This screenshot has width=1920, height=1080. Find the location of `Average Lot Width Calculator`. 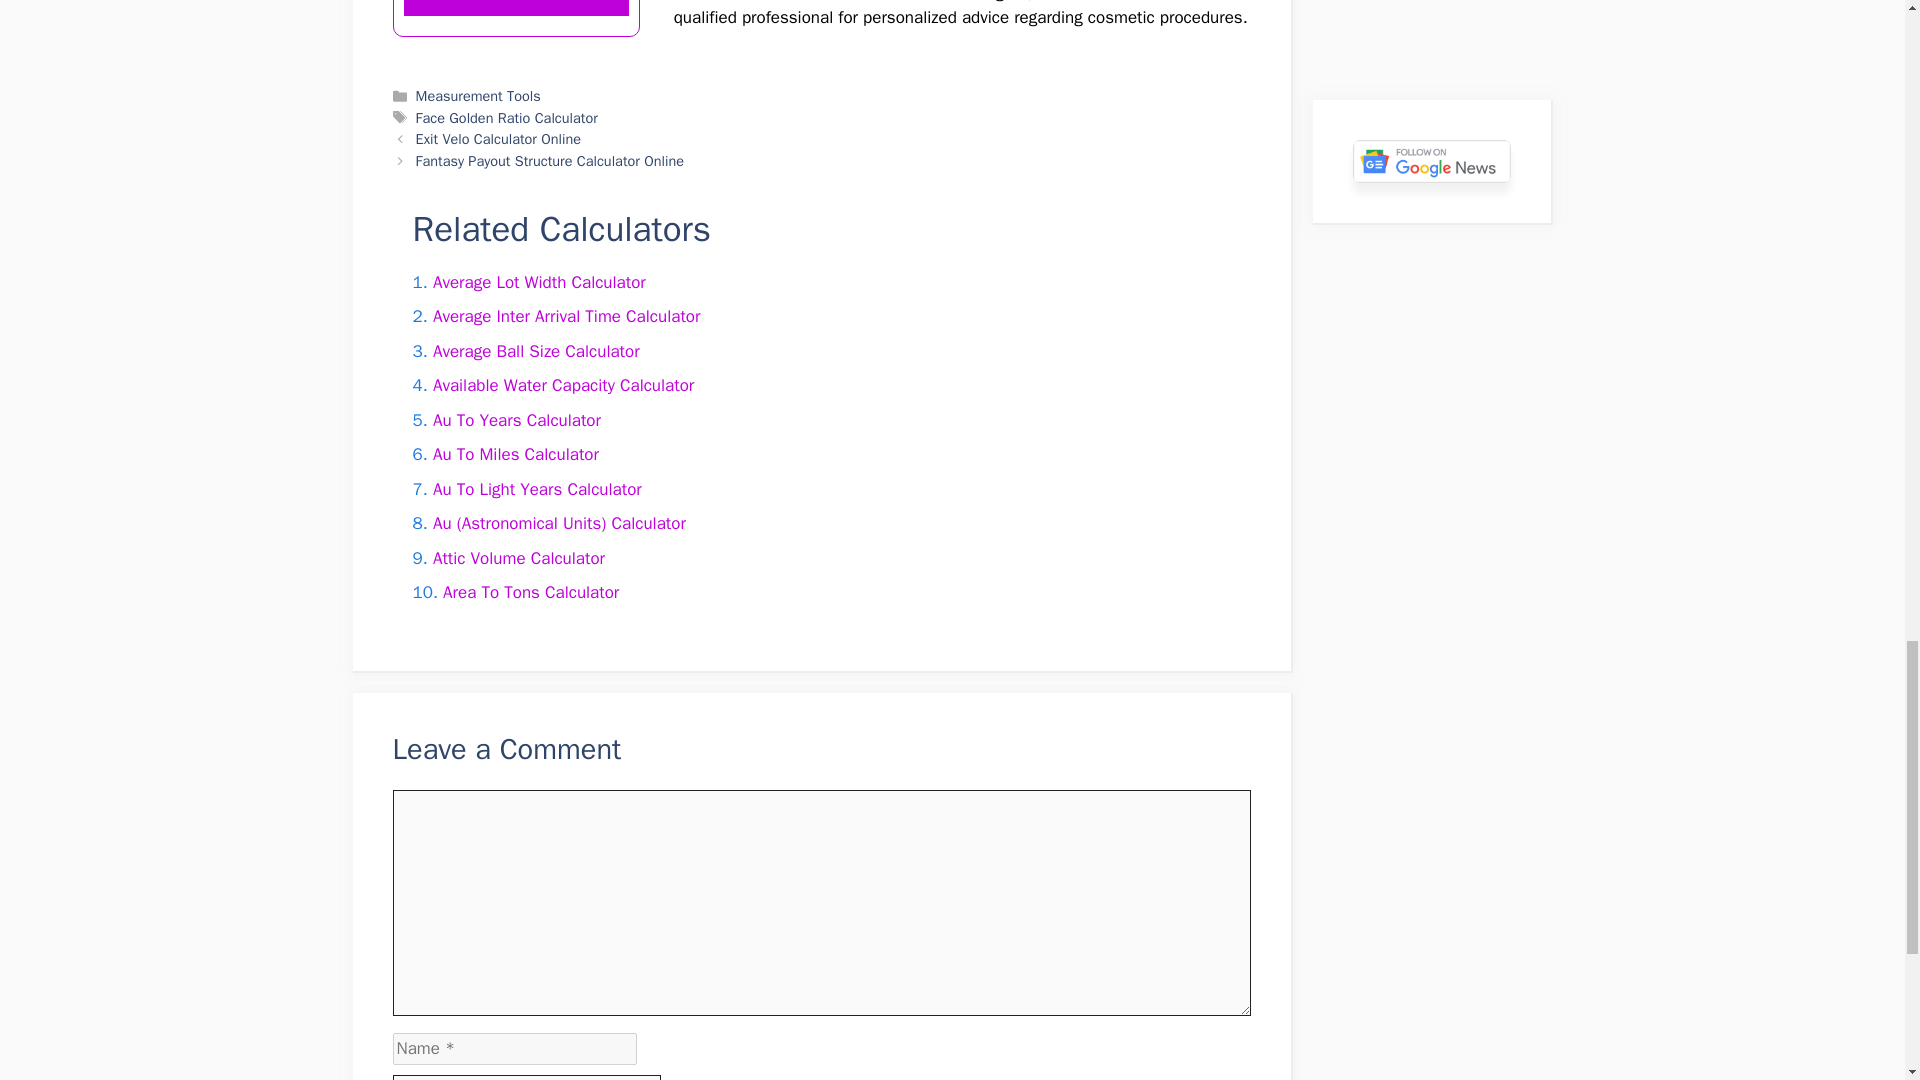

Average Lot Width Calculator is located at coordinates (539, 282).